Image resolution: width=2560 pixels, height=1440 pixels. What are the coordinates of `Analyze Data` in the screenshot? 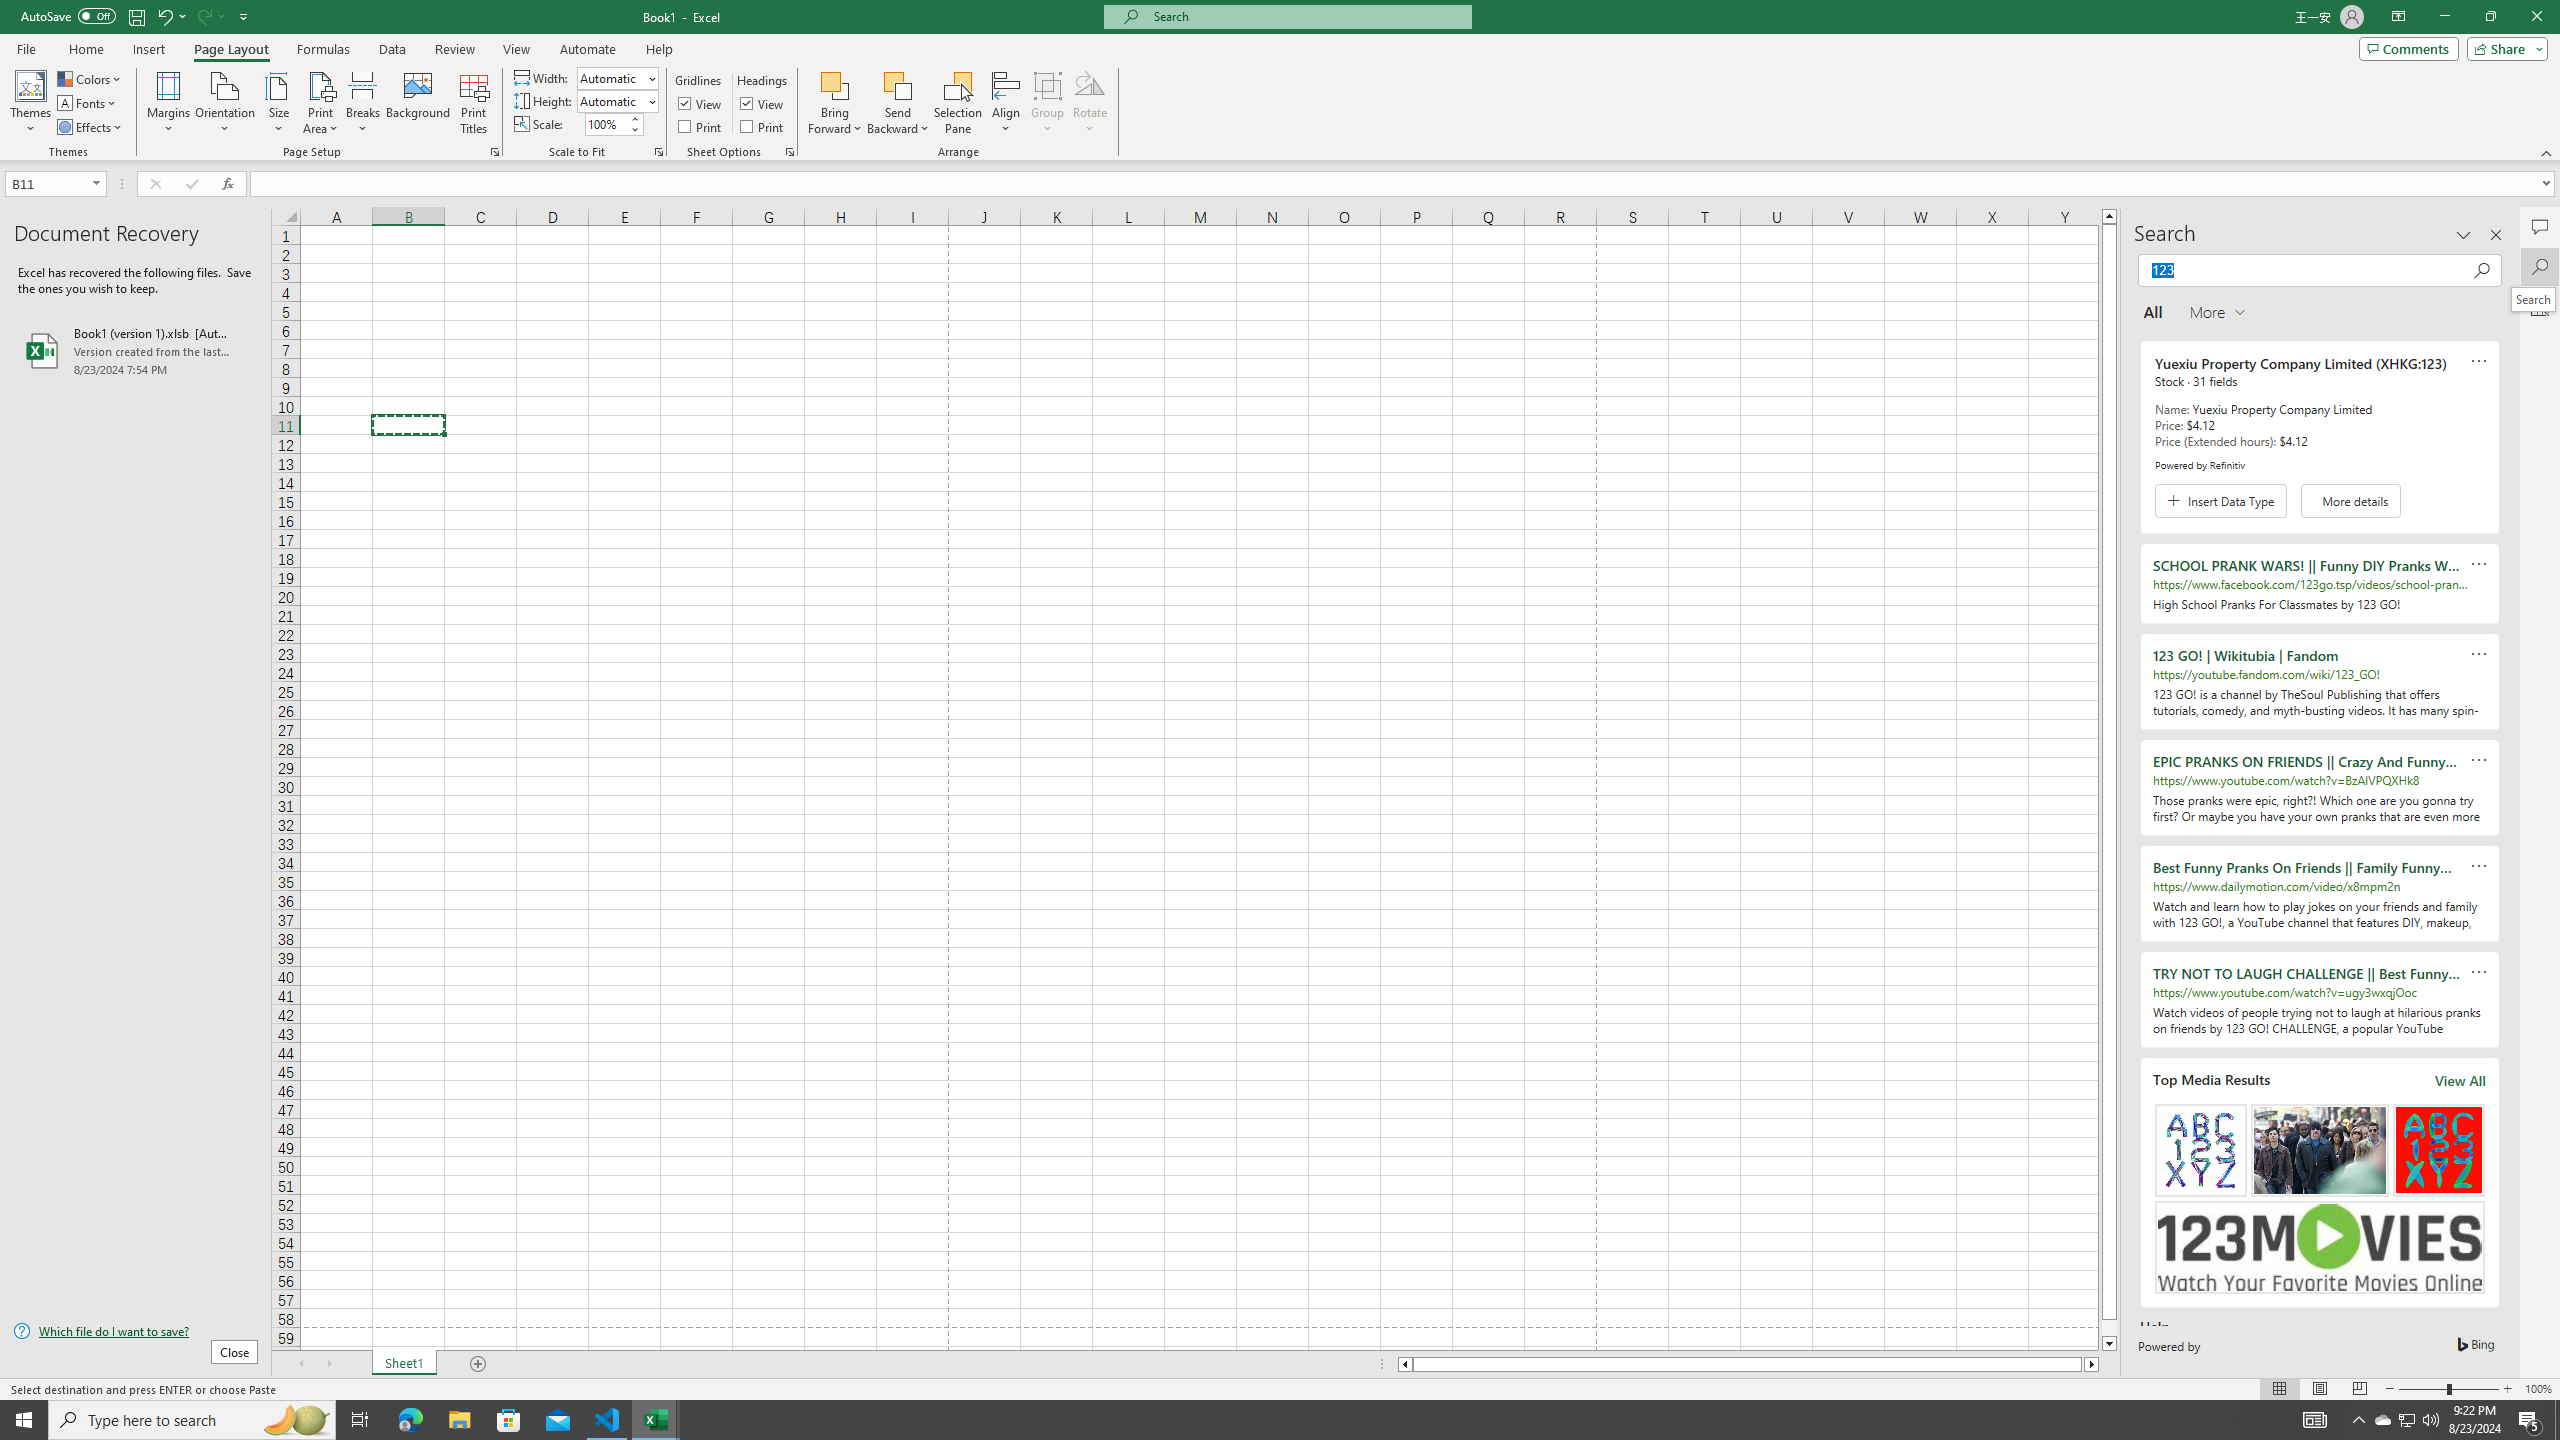 It's located at (2540, 306).